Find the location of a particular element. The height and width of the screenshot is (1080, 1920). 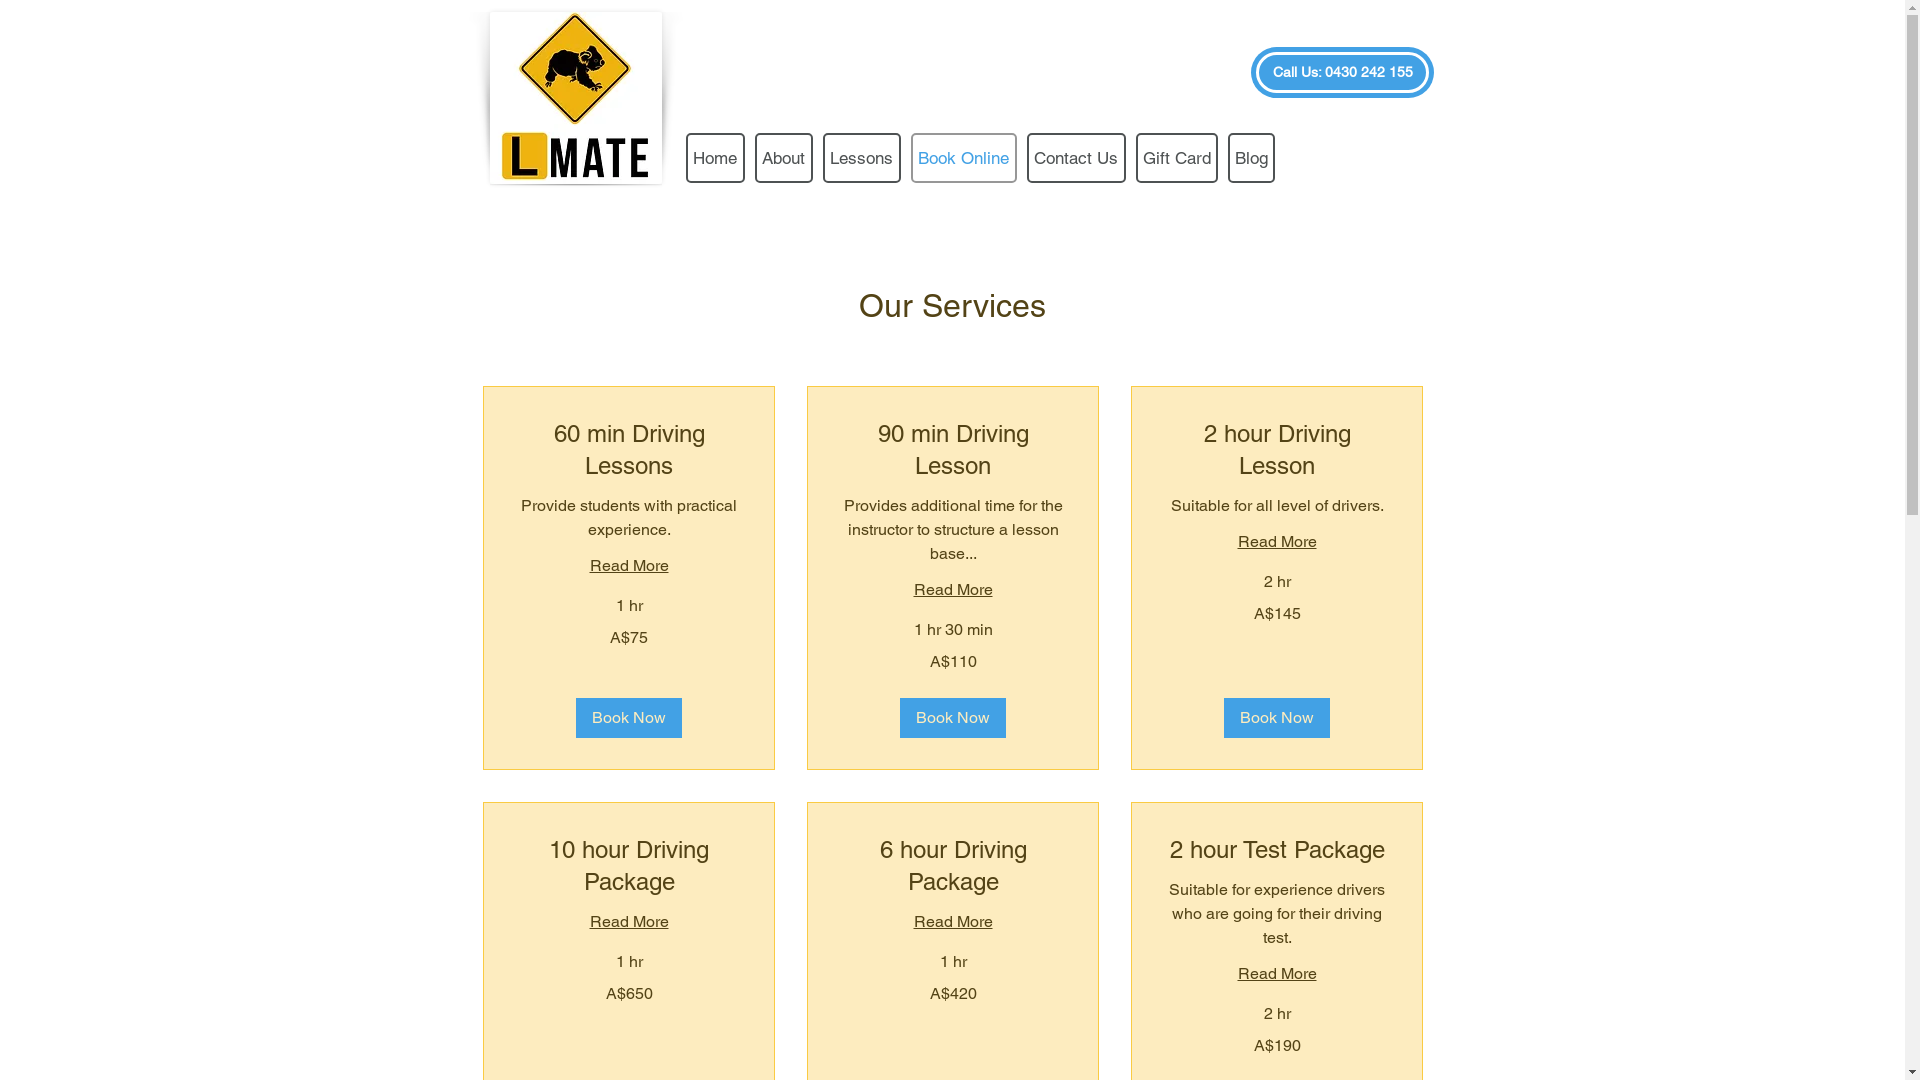

Read More is located at coordinates (628, 566).